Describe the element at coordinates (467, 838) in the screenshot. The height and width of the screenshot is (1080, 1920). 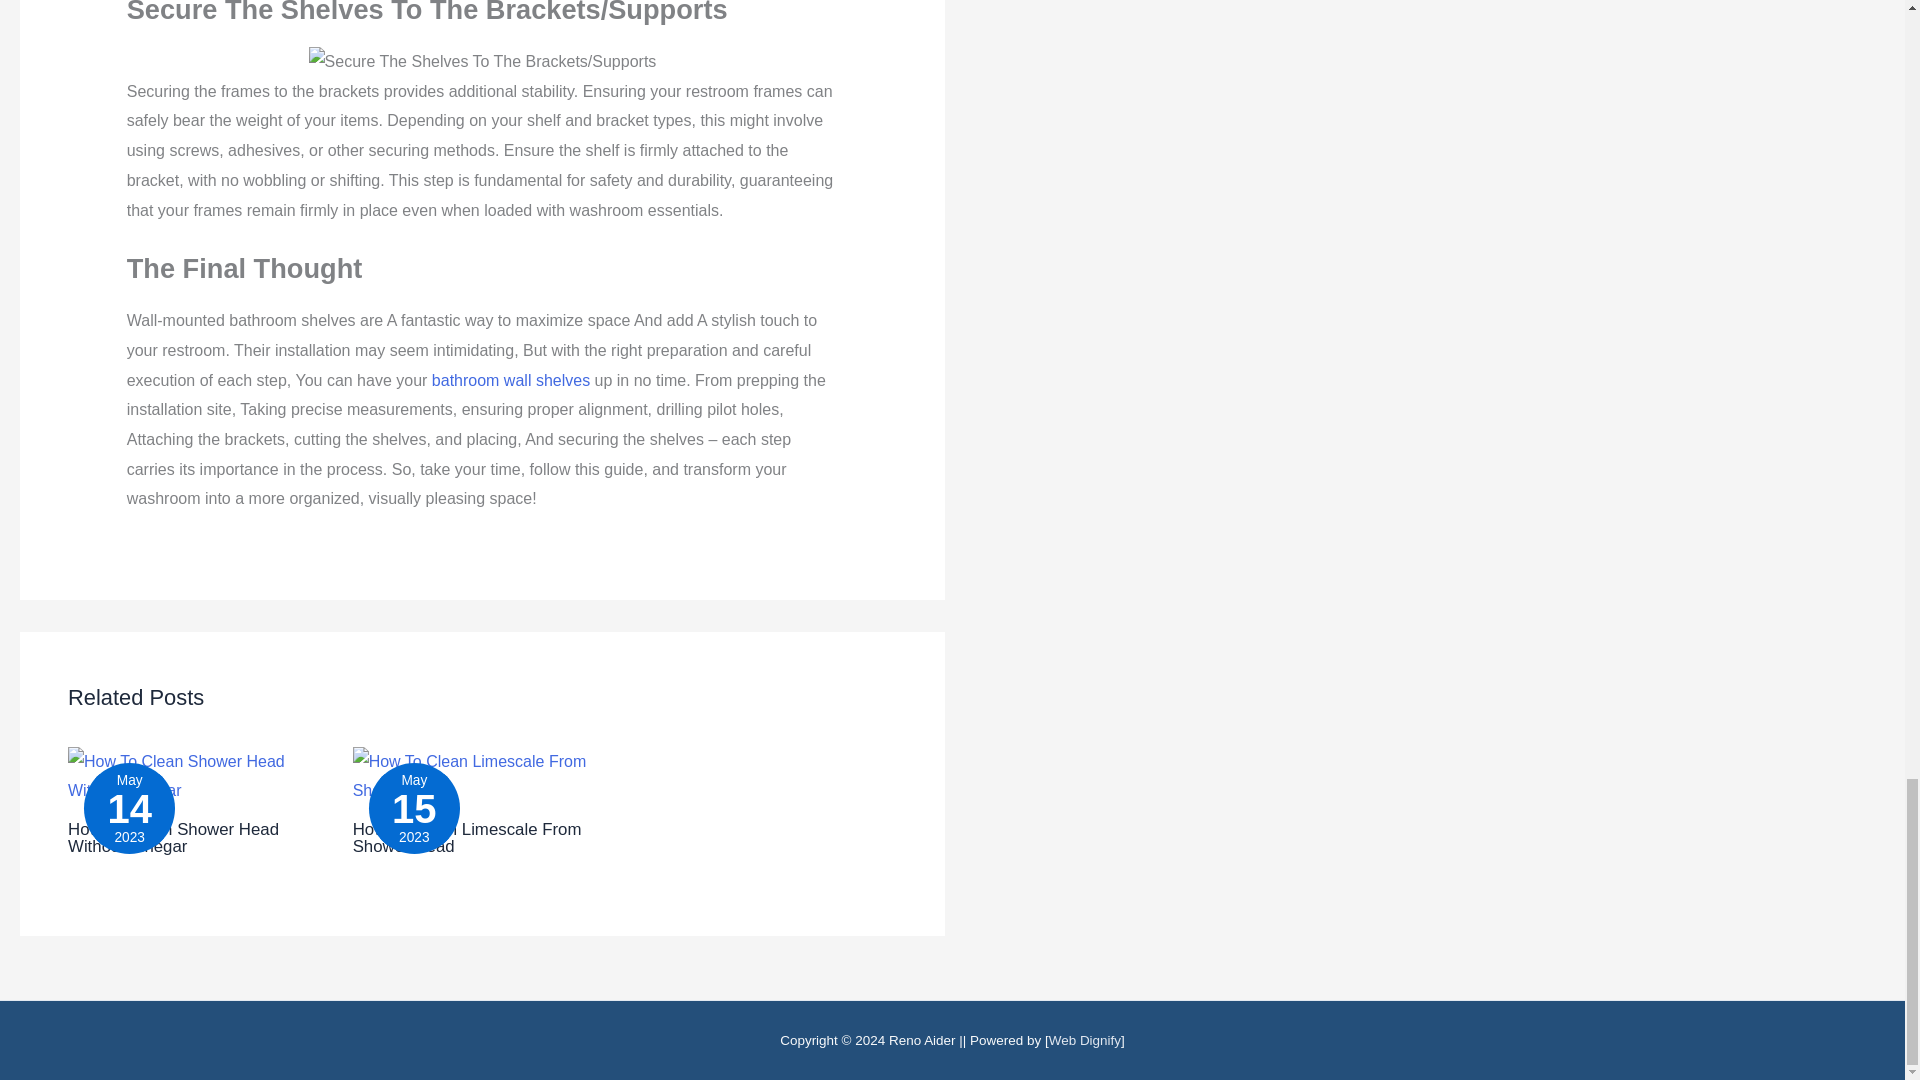
I see `How To Clean Limescale From Shower Head` at that location.